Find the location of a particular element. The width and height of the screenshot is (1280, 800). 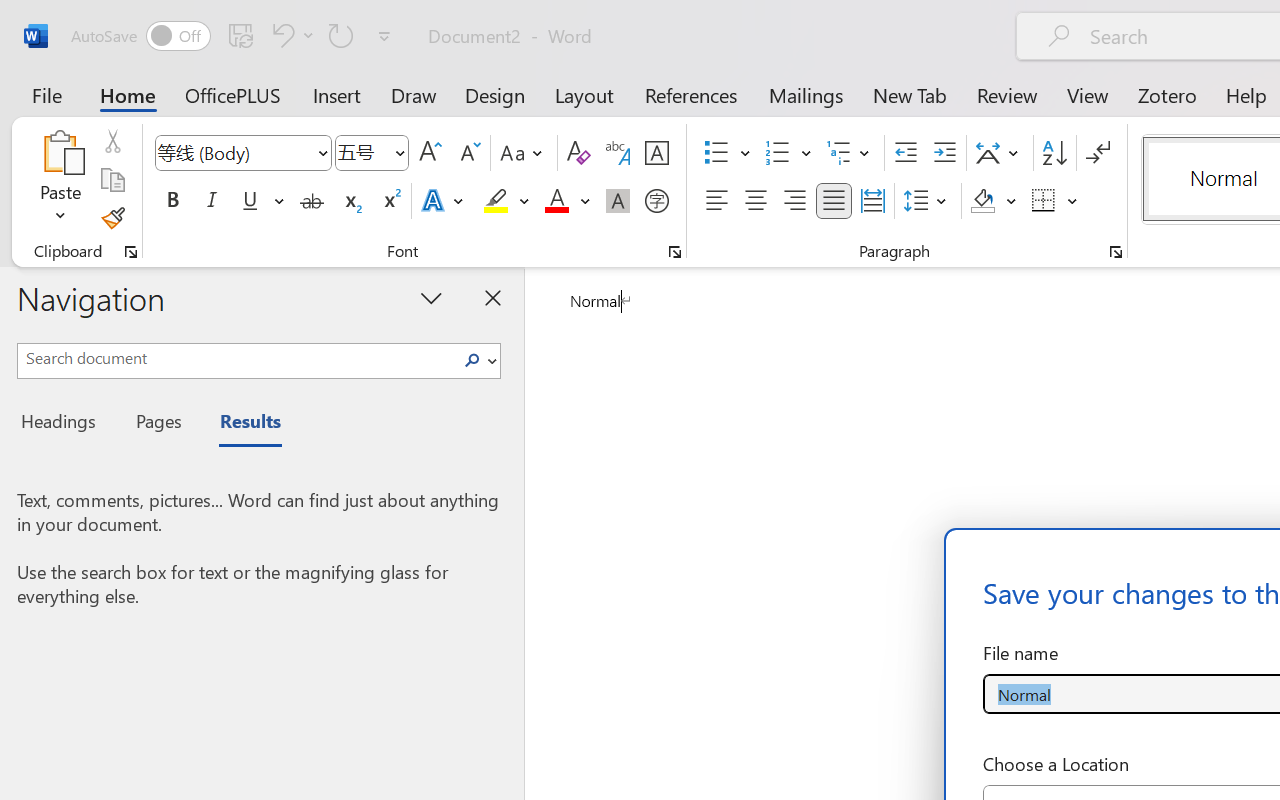

Paragraph... is located at coordinates (1115, 252).